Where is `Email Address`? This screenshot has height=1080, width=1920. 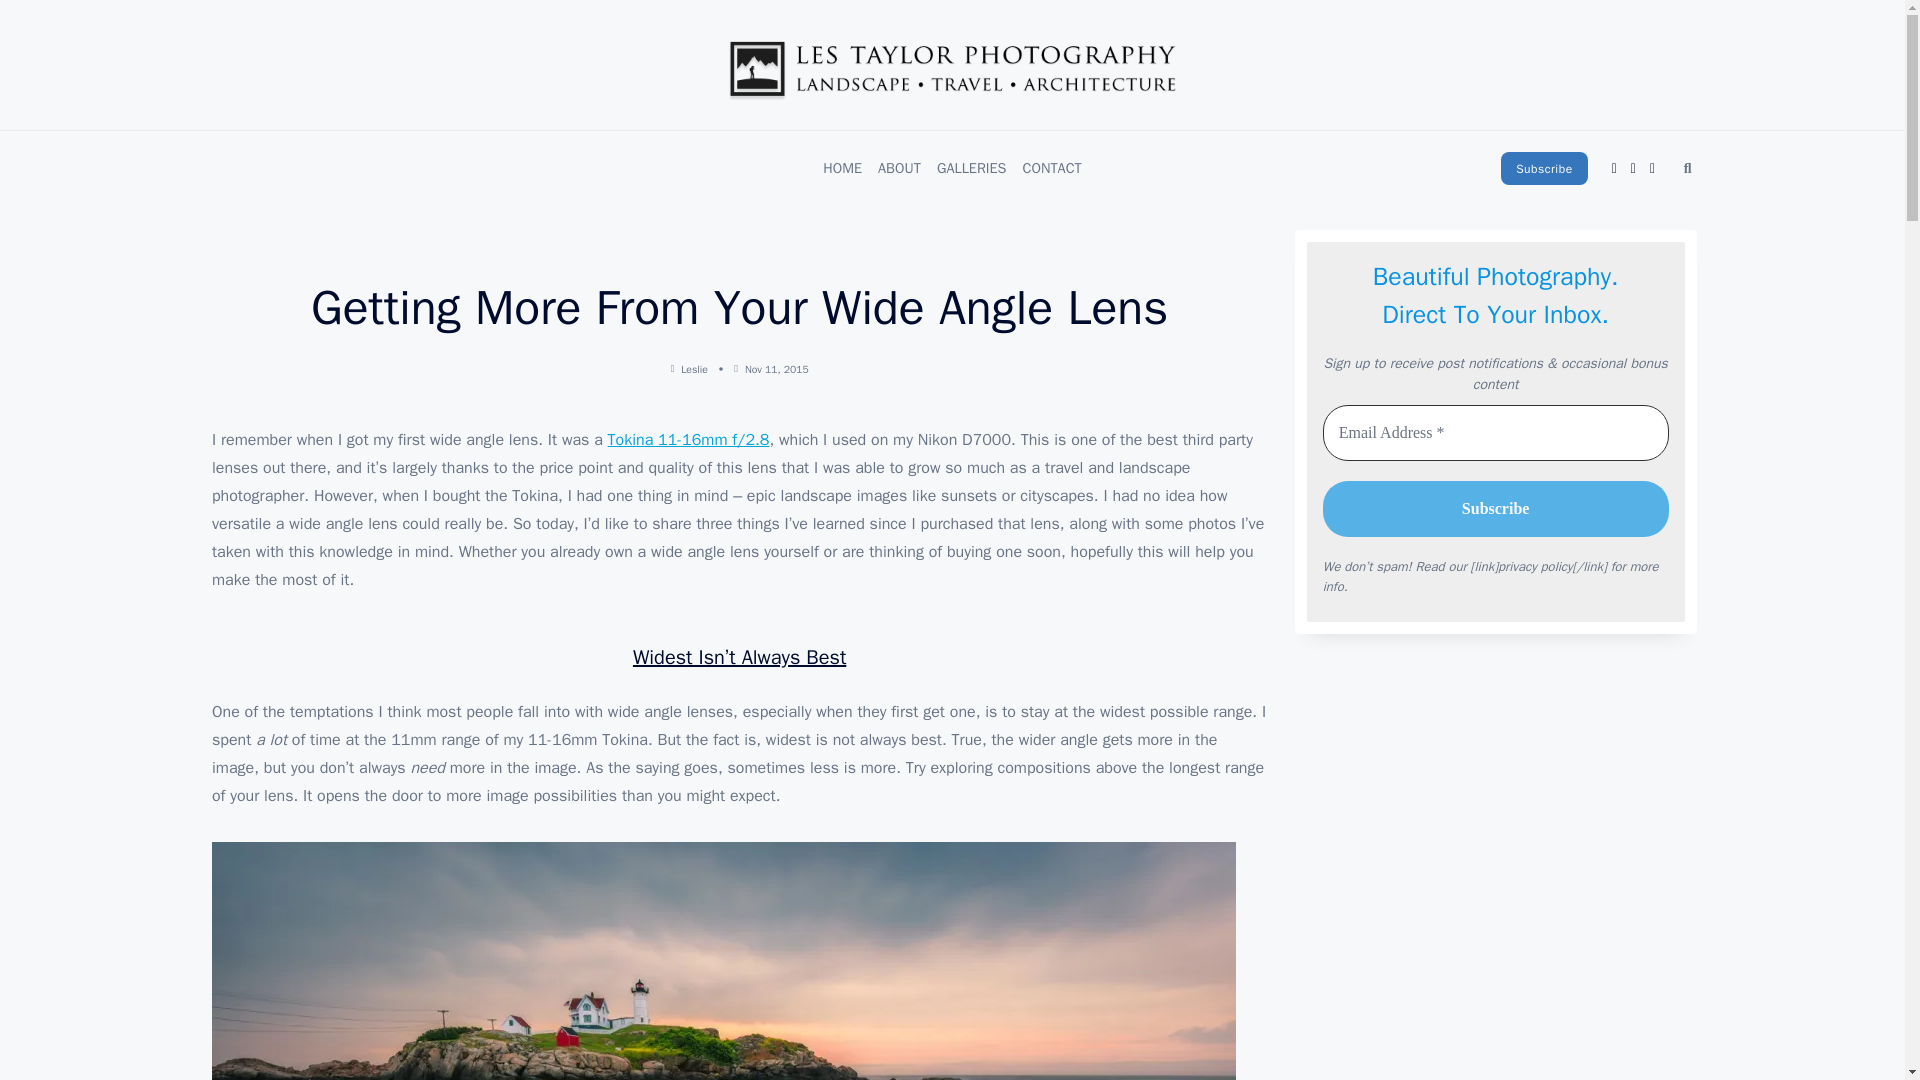
Email Address is located at coordinates (1495, 433).